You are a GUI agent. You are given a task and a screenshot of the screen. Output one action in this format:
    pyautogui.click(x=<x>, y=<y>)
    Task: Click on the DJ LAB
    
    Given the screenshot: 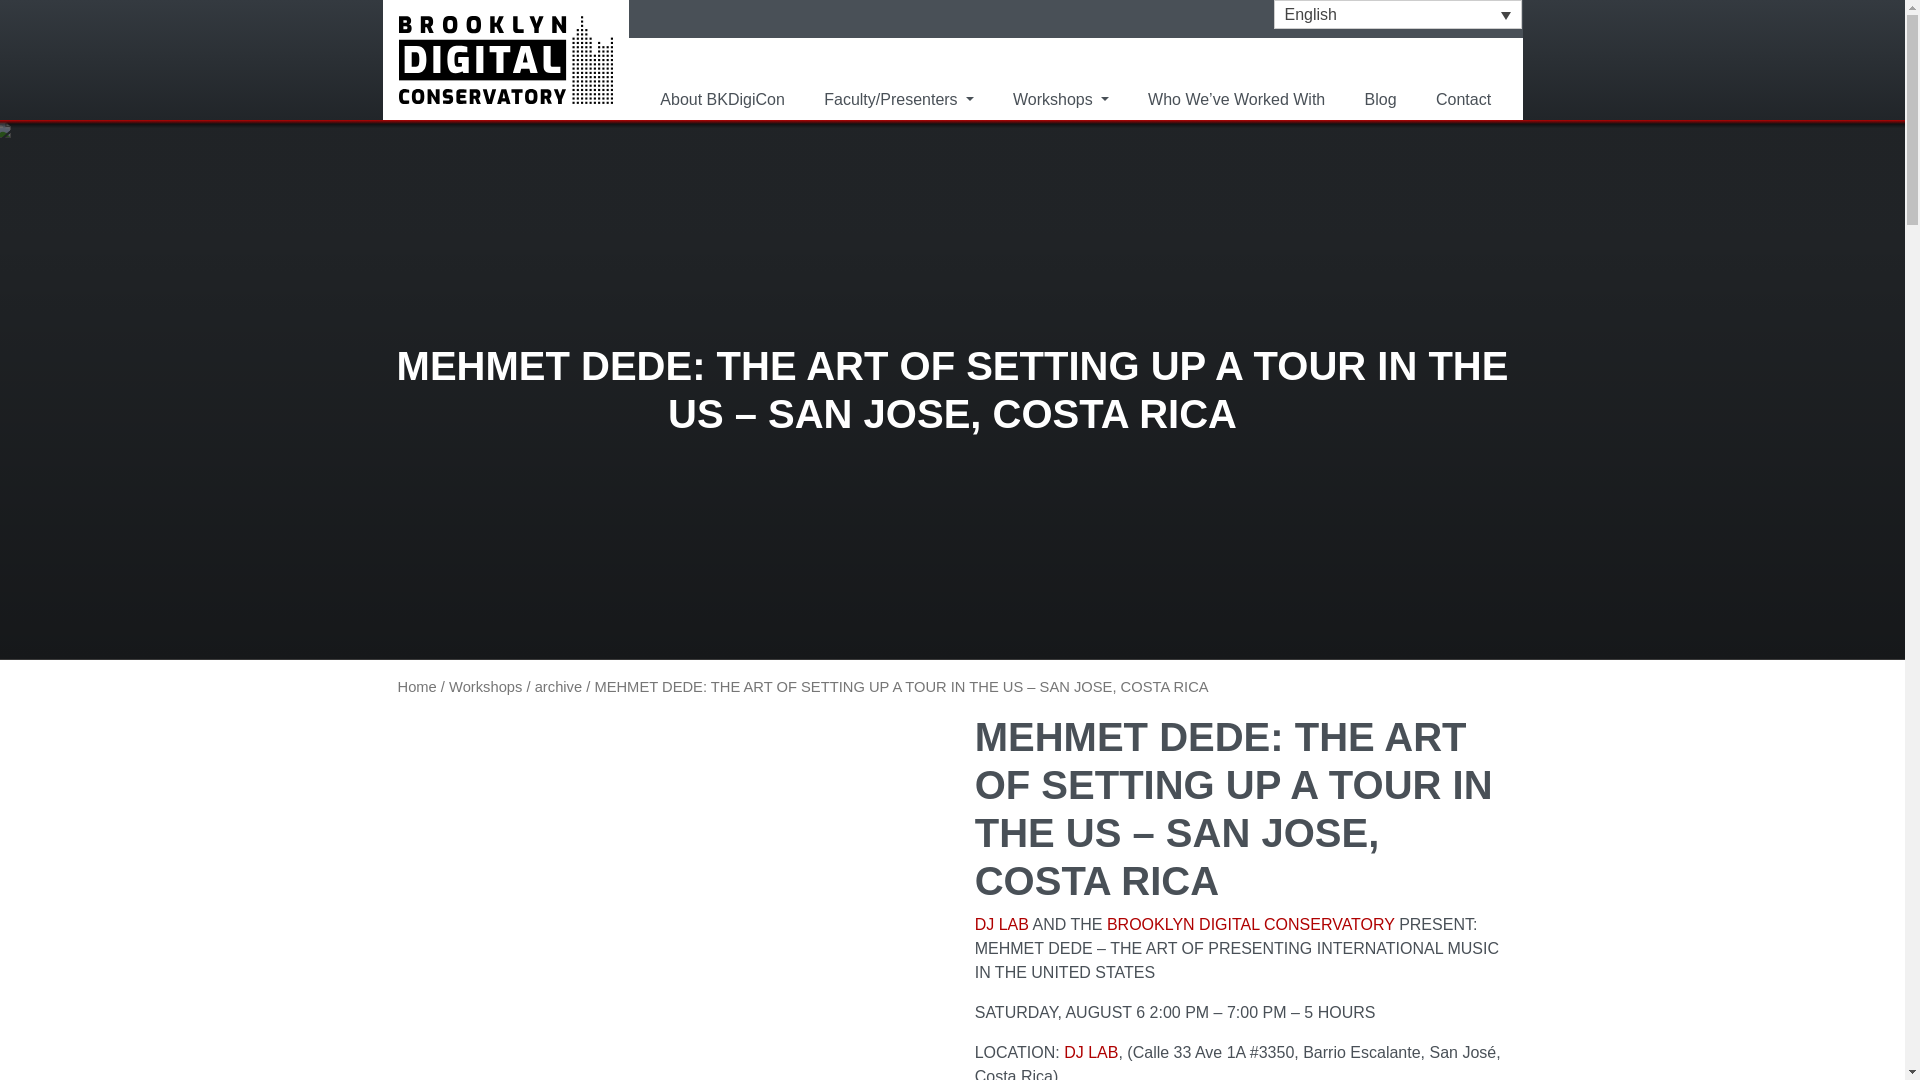 What is the action you would take?
    pyautogui.click(x=1090, y=1052)
    